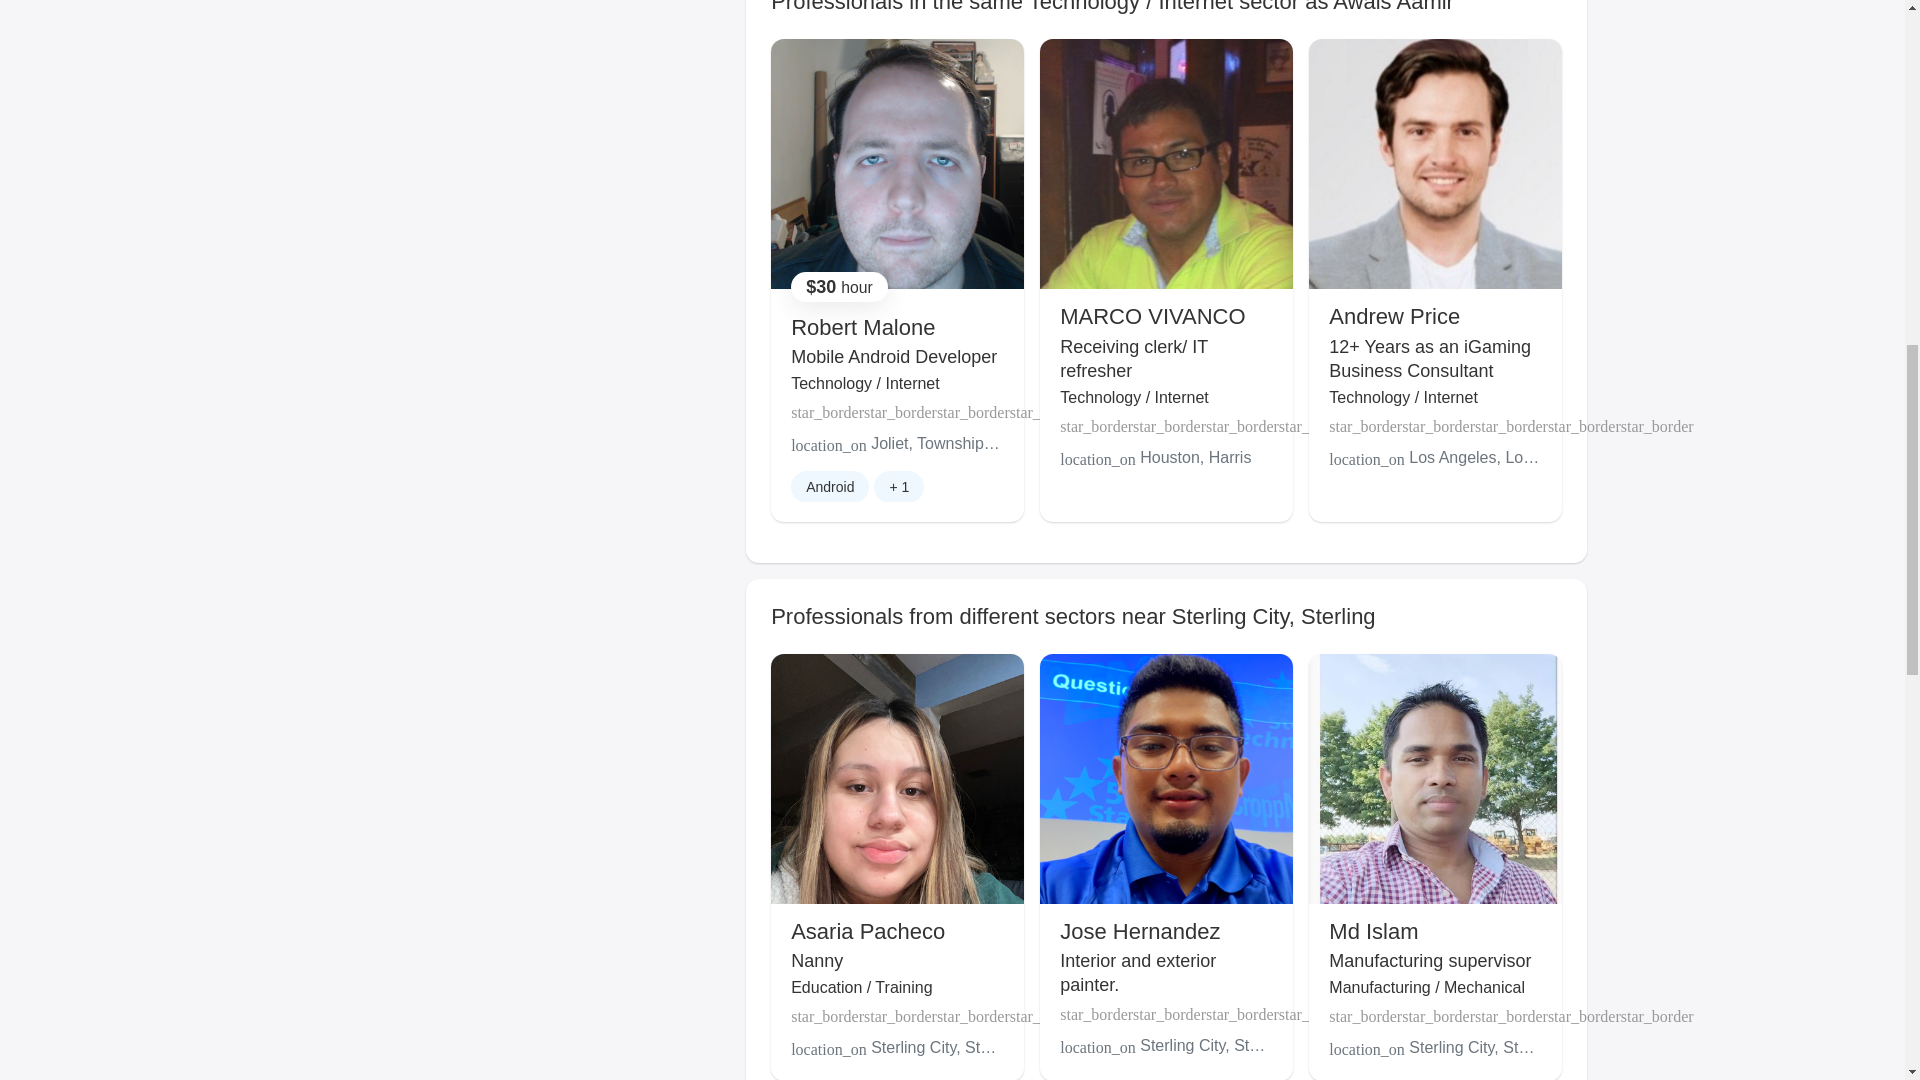  Describe the element at coordinates (1373, 931) in the screenshot. I see `Md Islam` at that location.